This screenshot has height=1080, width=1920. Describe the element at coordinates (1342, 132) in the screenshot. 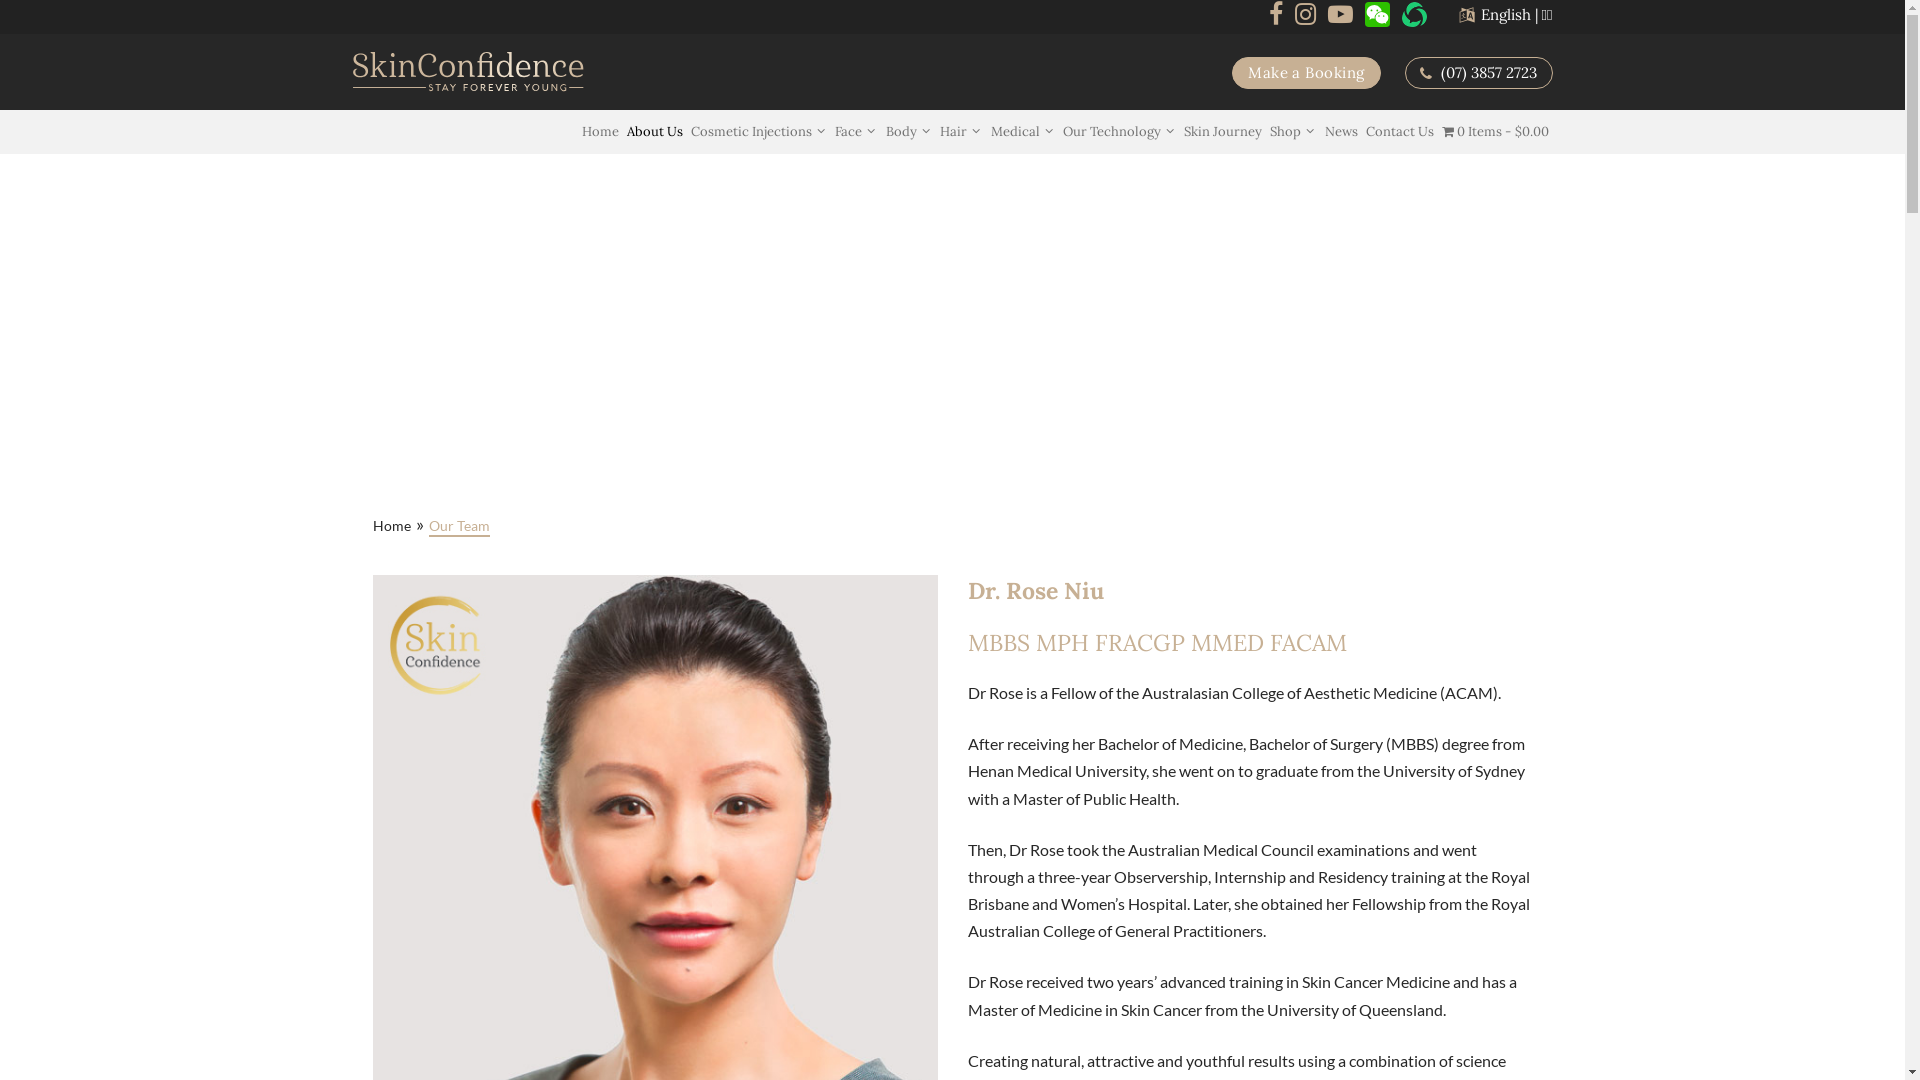

I see `News` at that location.